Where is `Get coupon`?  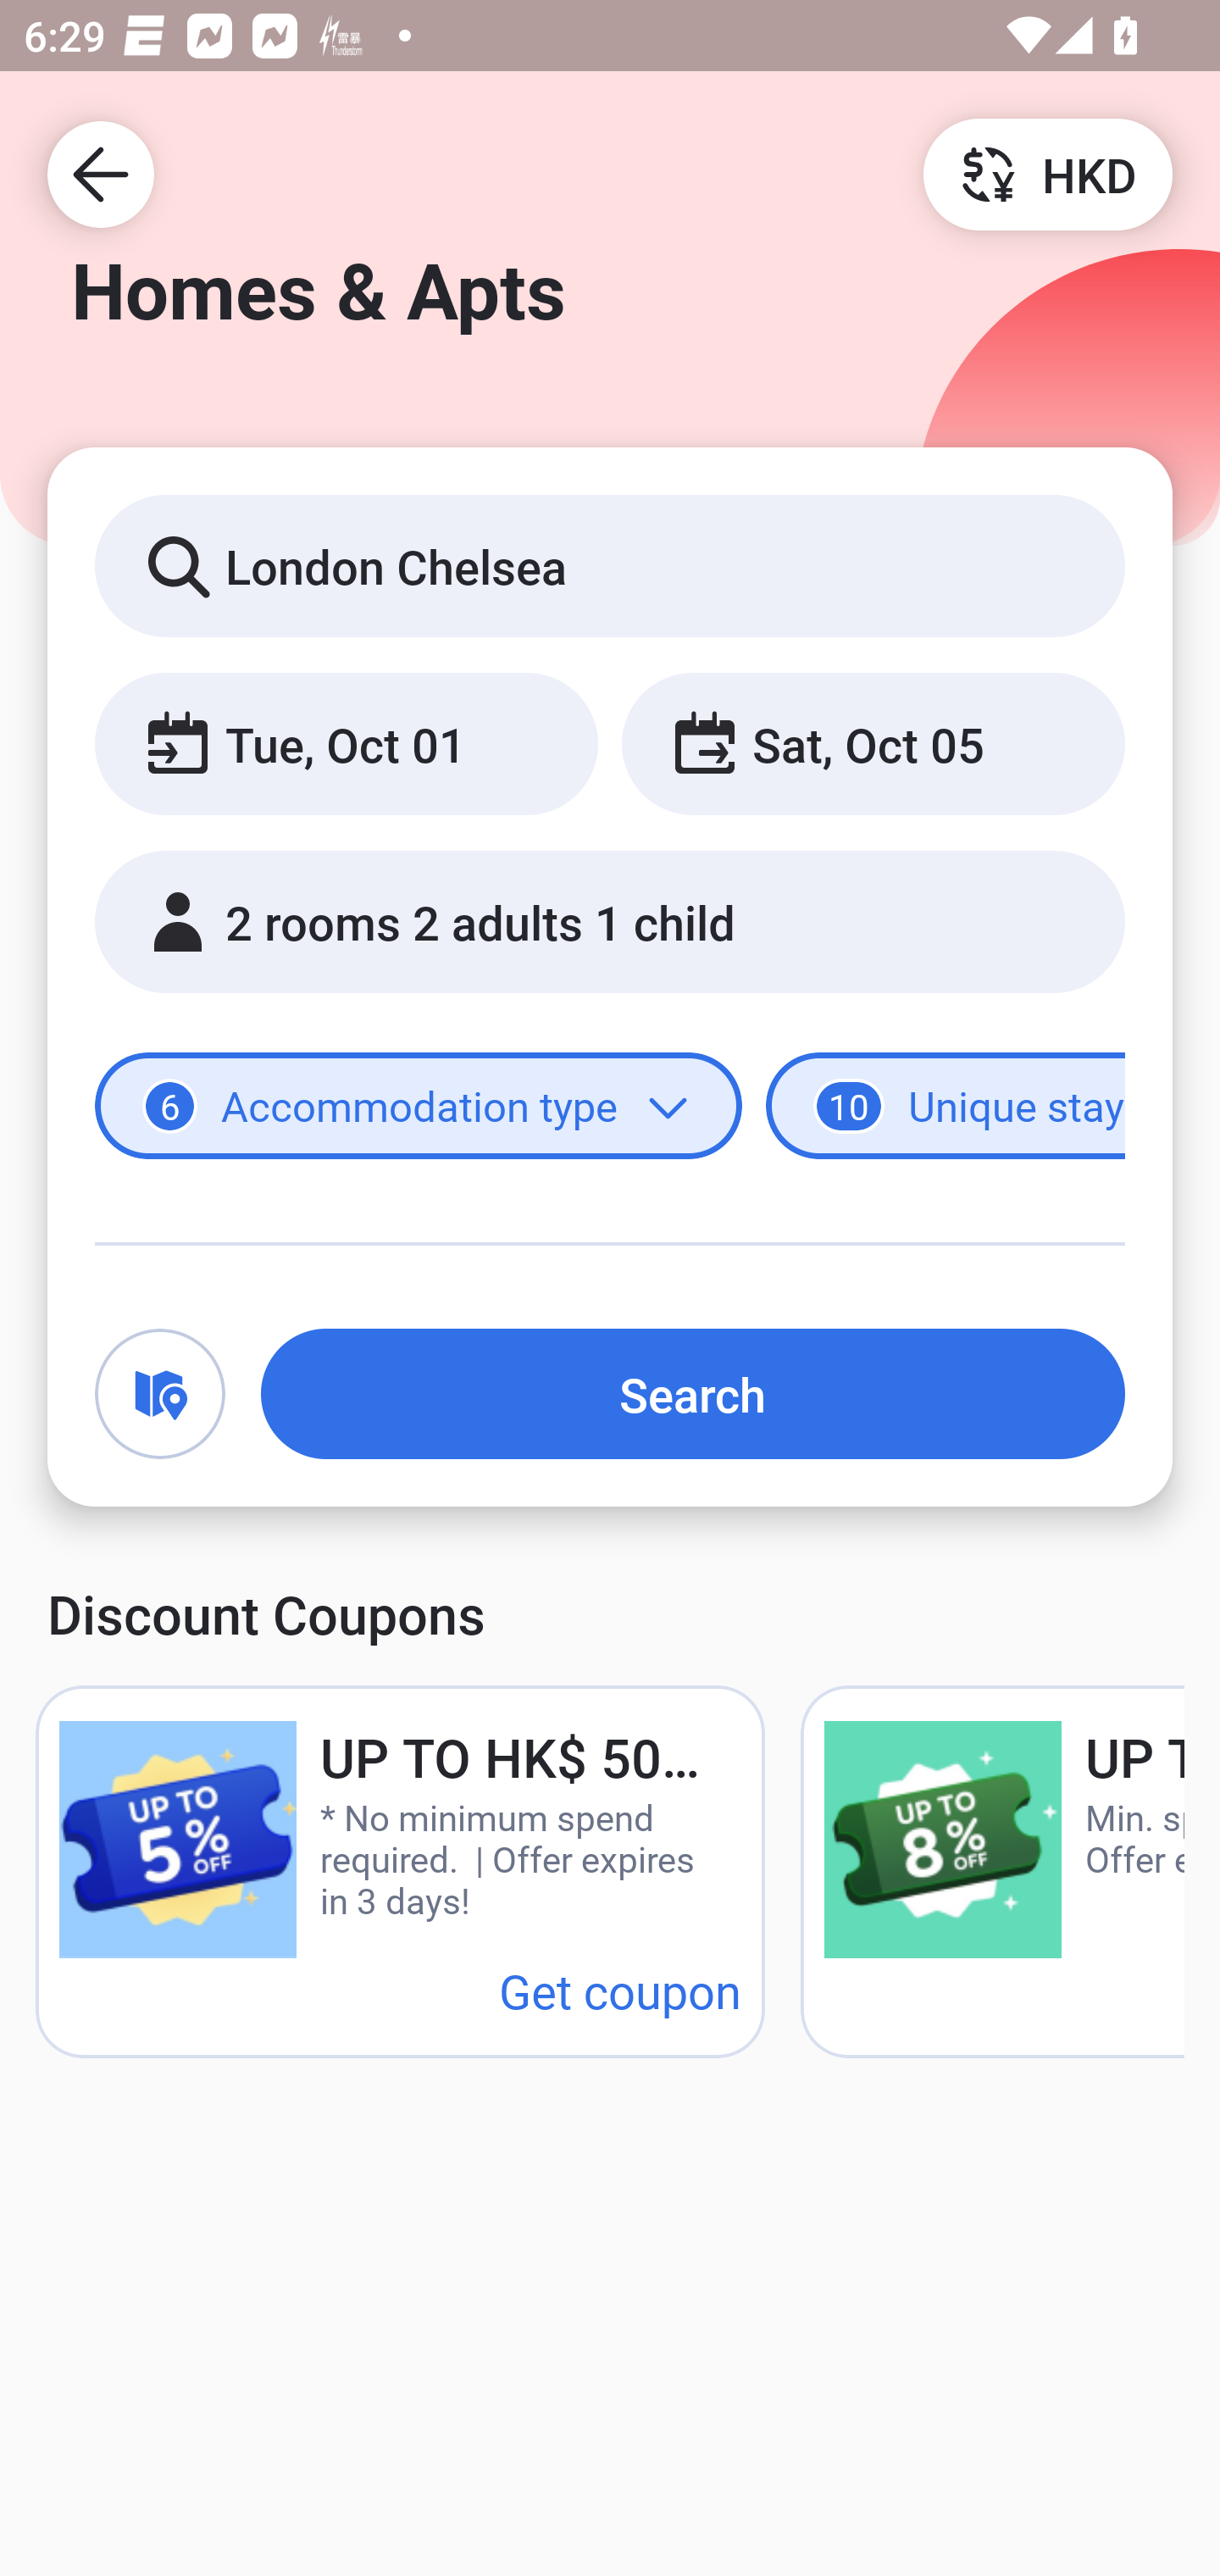 Get coupon is located at coordinates (620, 1990).